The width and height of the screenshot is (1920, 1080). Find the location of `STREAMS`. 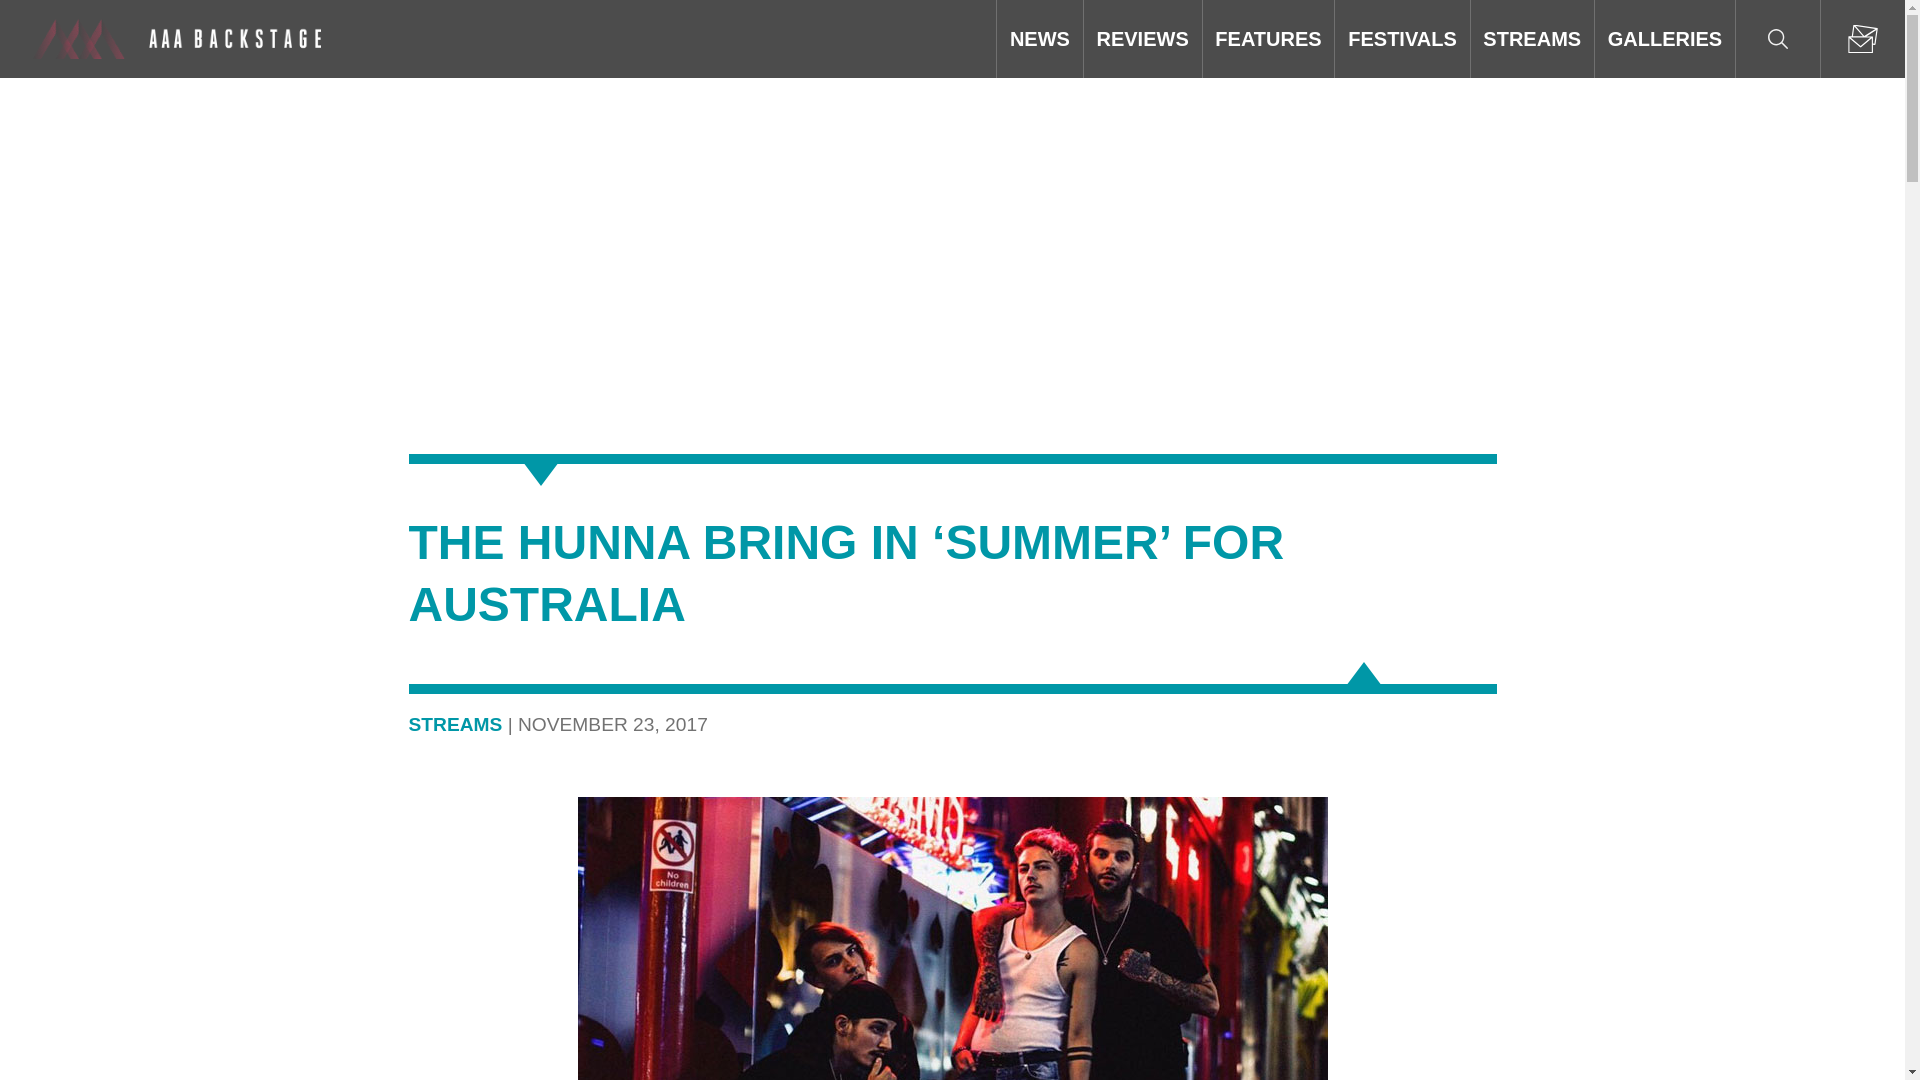

STREAMS is located at coordinates (1532, 38).